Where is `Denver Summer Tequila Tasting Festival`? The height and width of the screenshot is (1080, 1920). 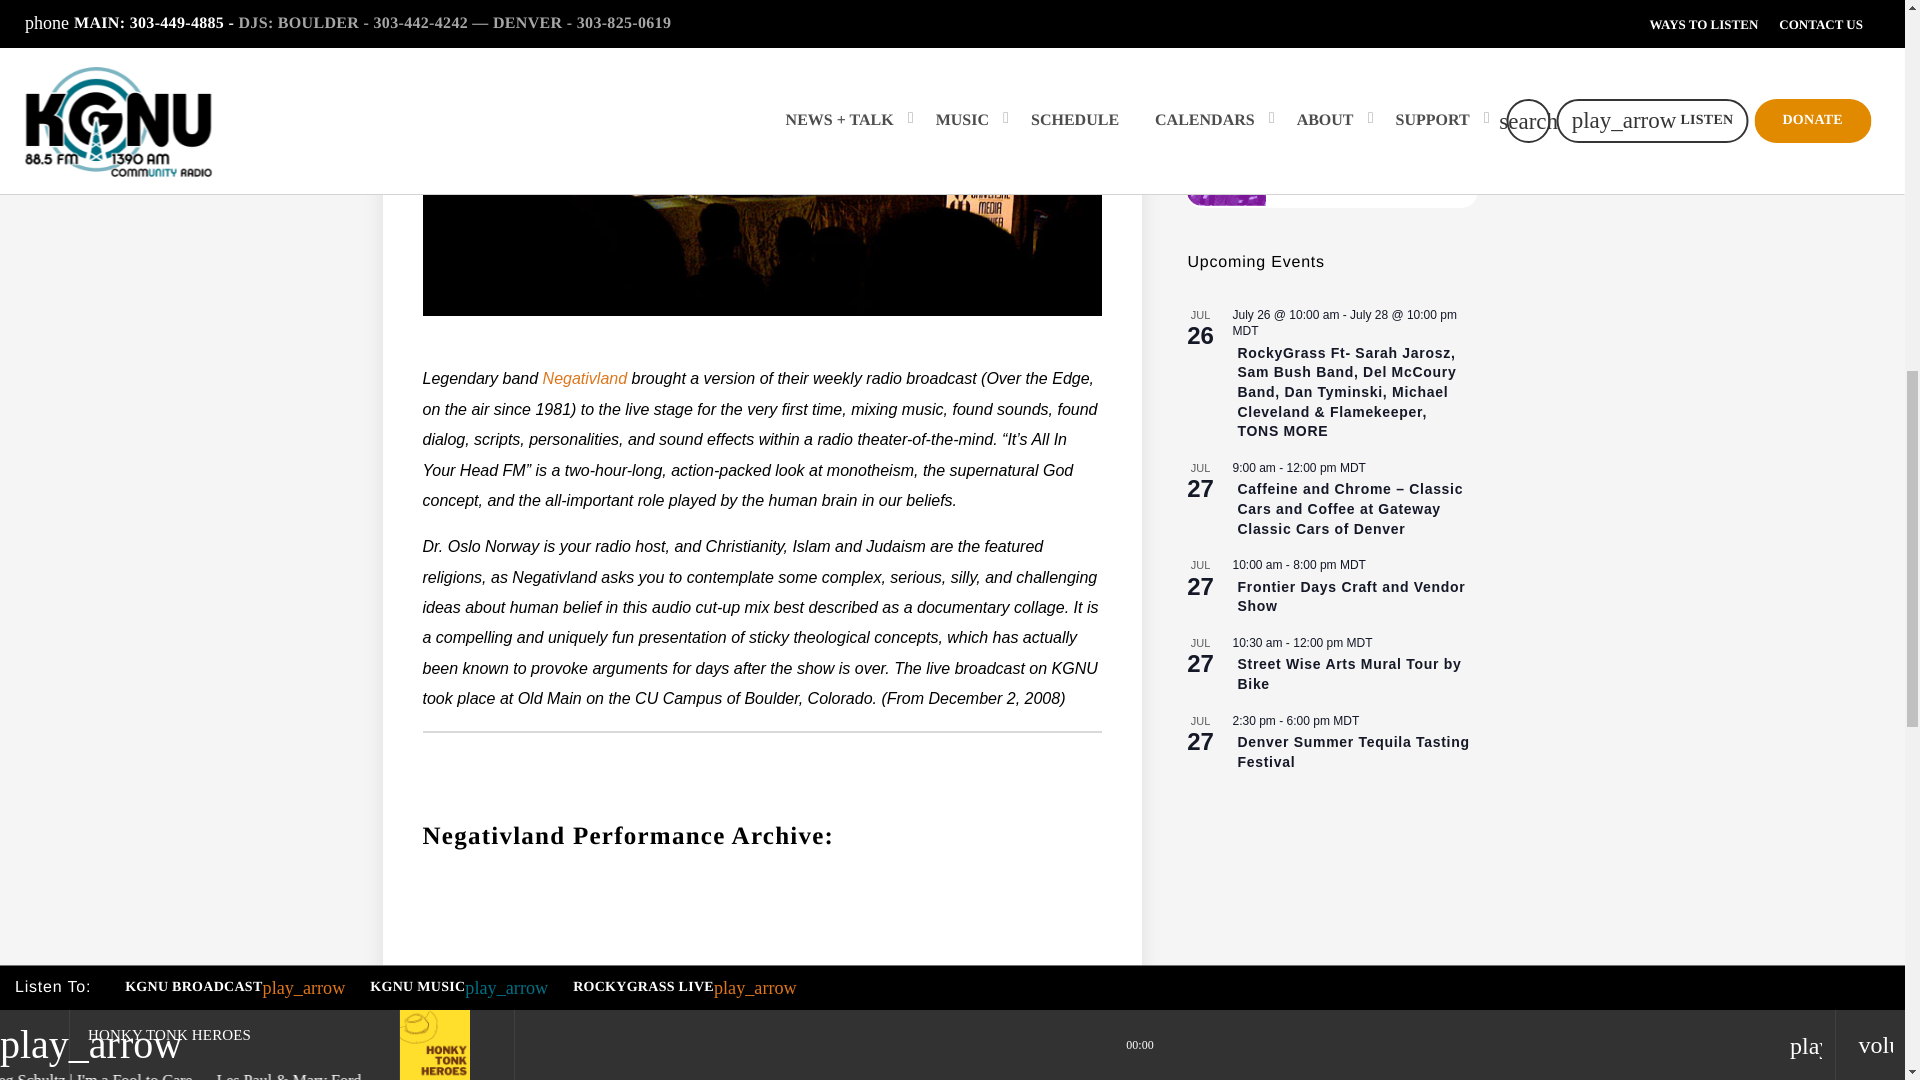 Denver Summer Tequila Tasting Festival is located at coordinates (1352, 752).